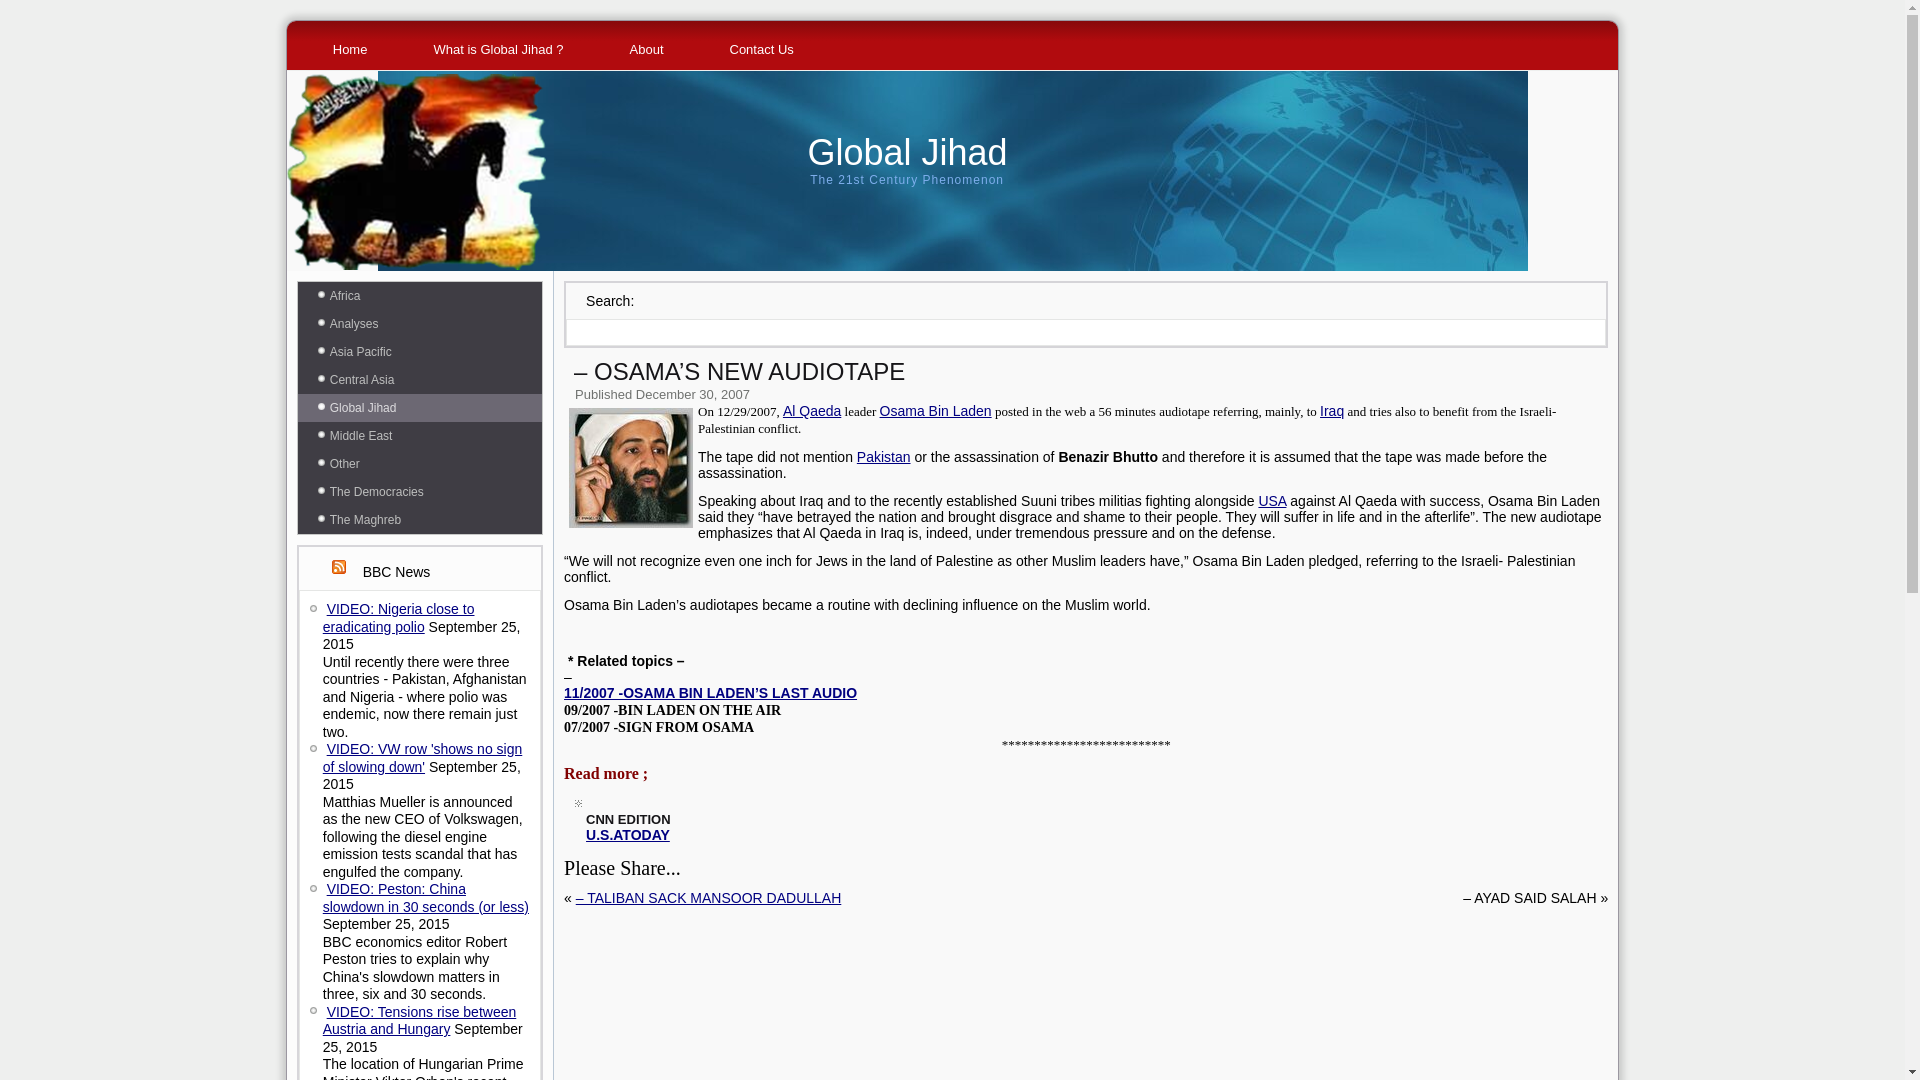 Image resolution: width=1920 pixels, height=1080 pixels. Describe the element at coordinates (906, 152) in the screenshot. I see `Global Jihad` at that location.